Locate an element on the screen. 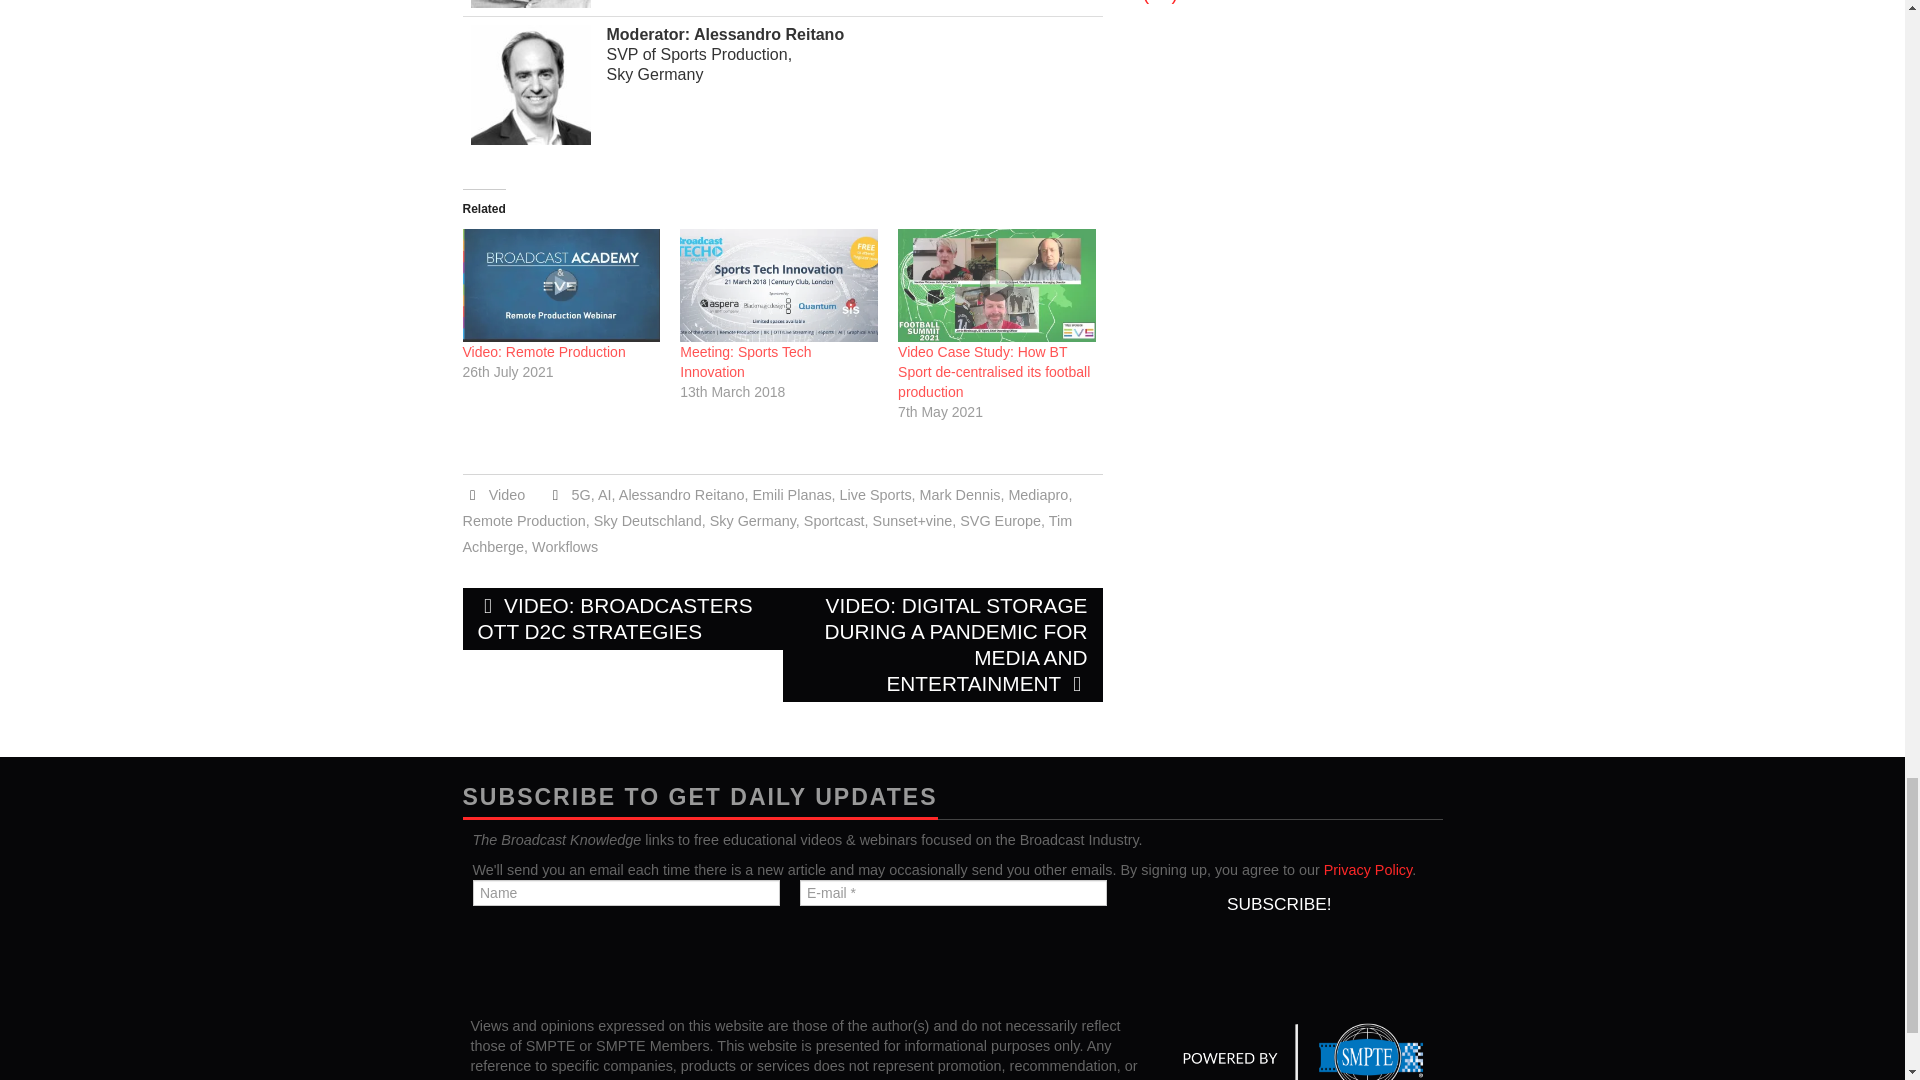 Image resolution: width=1920 pixels, height=1080 pixels. Video: Remote Production is located at coordinates (544, 352).